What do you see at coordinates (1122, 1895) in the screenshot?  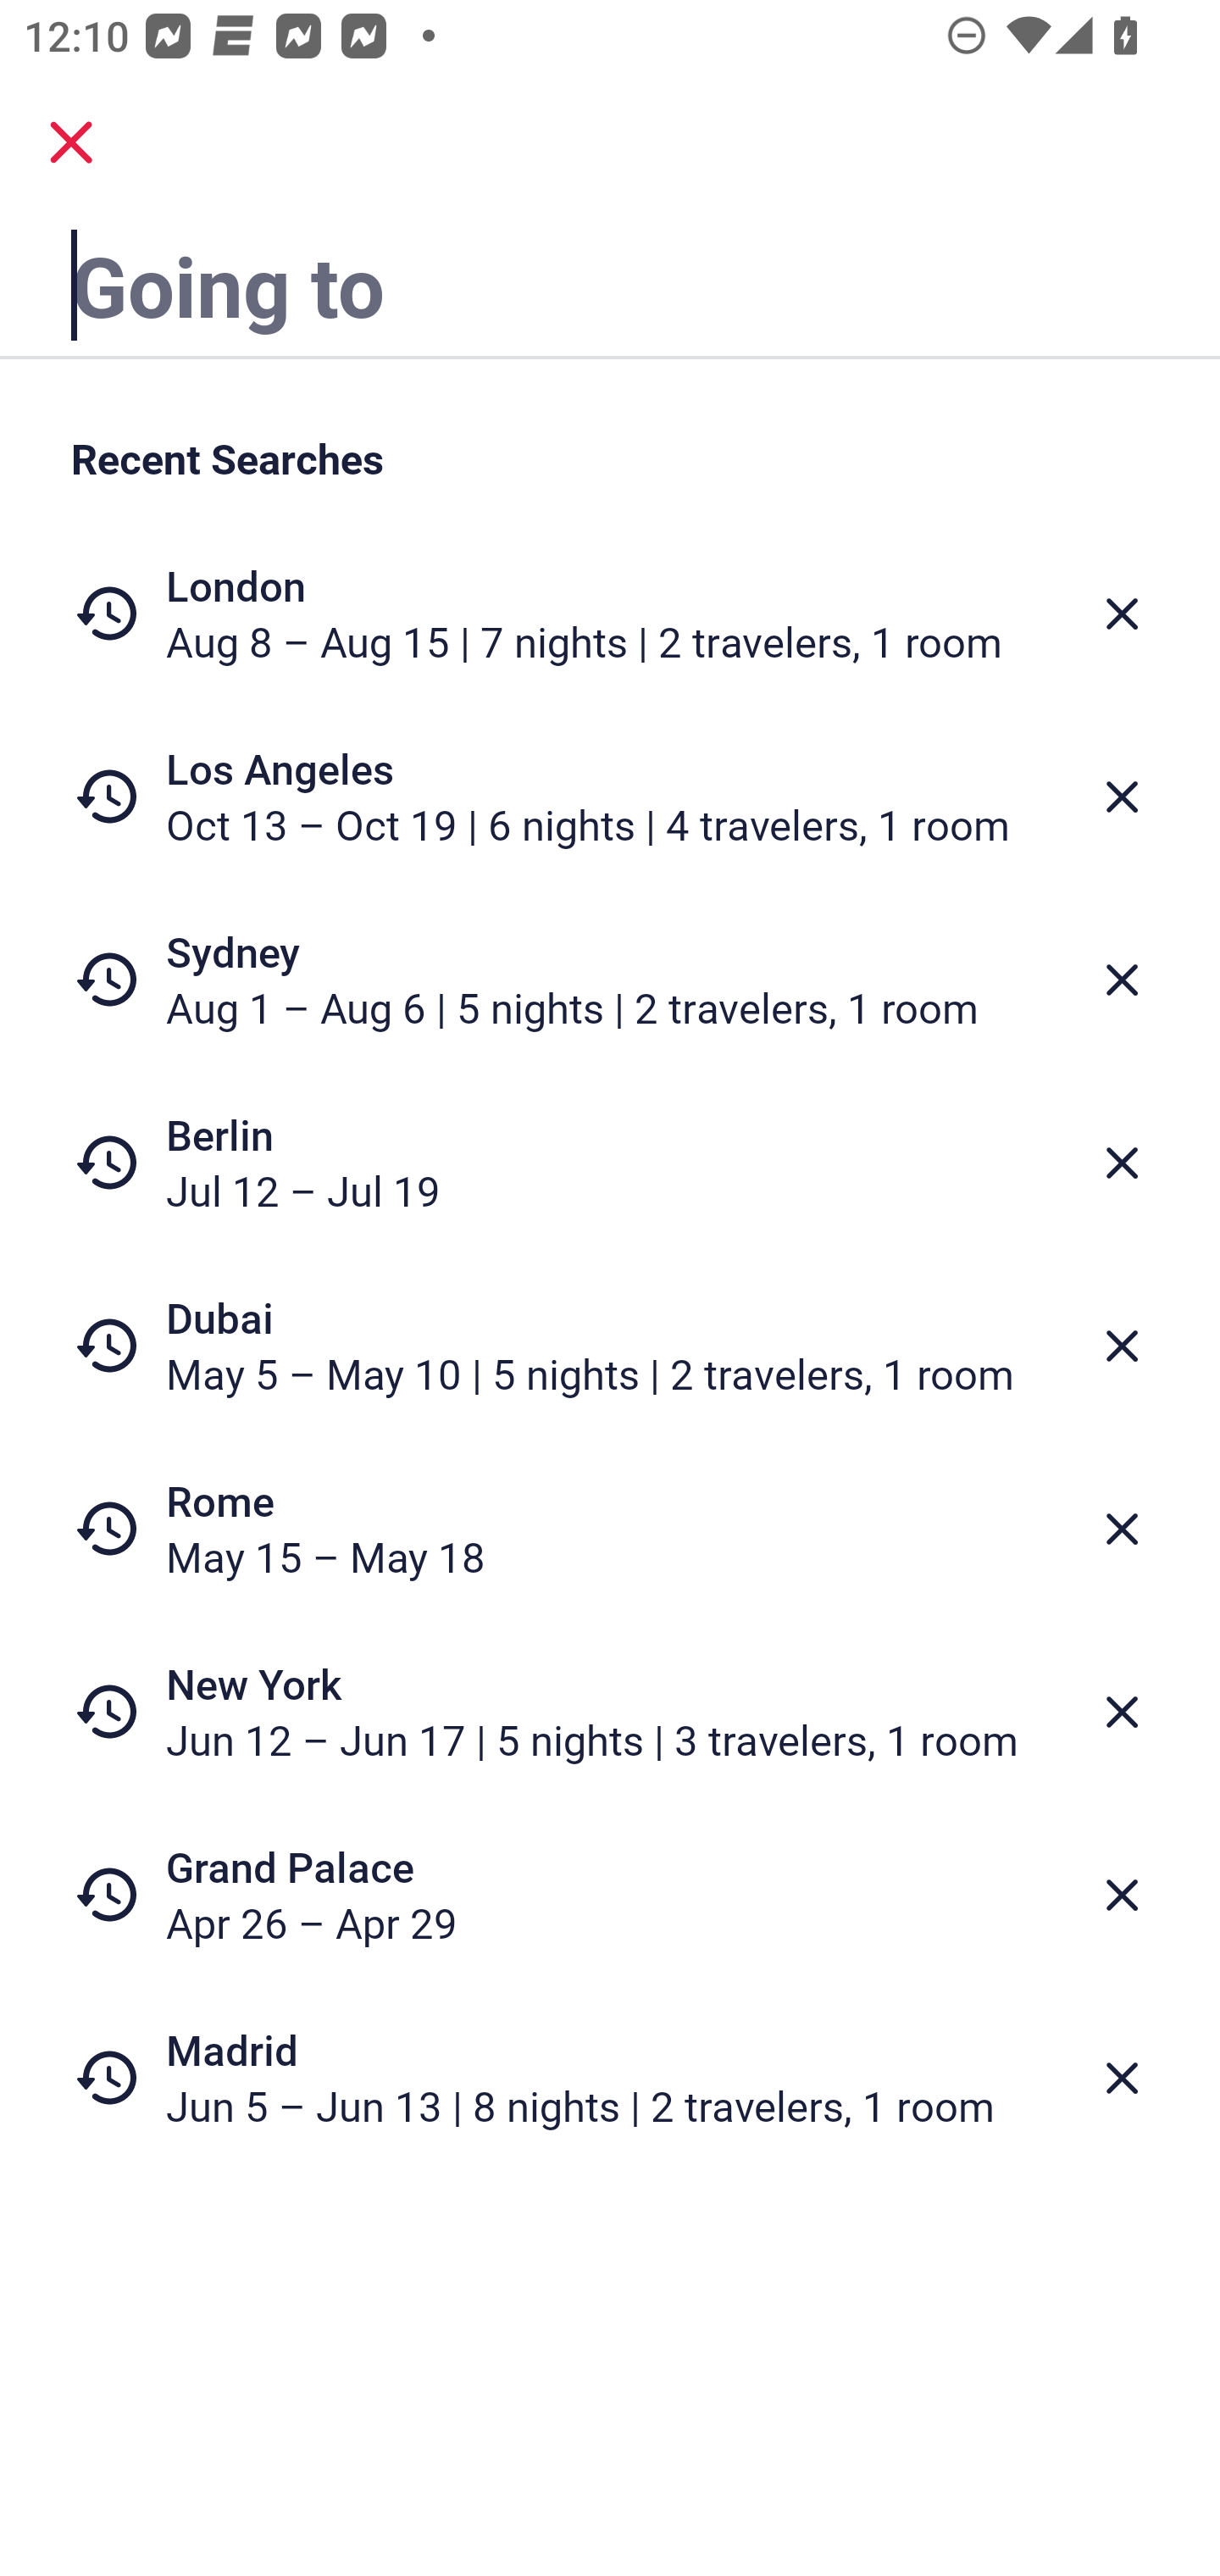 I see `Delete from recent searches` at bounding box center [1122, 1895].